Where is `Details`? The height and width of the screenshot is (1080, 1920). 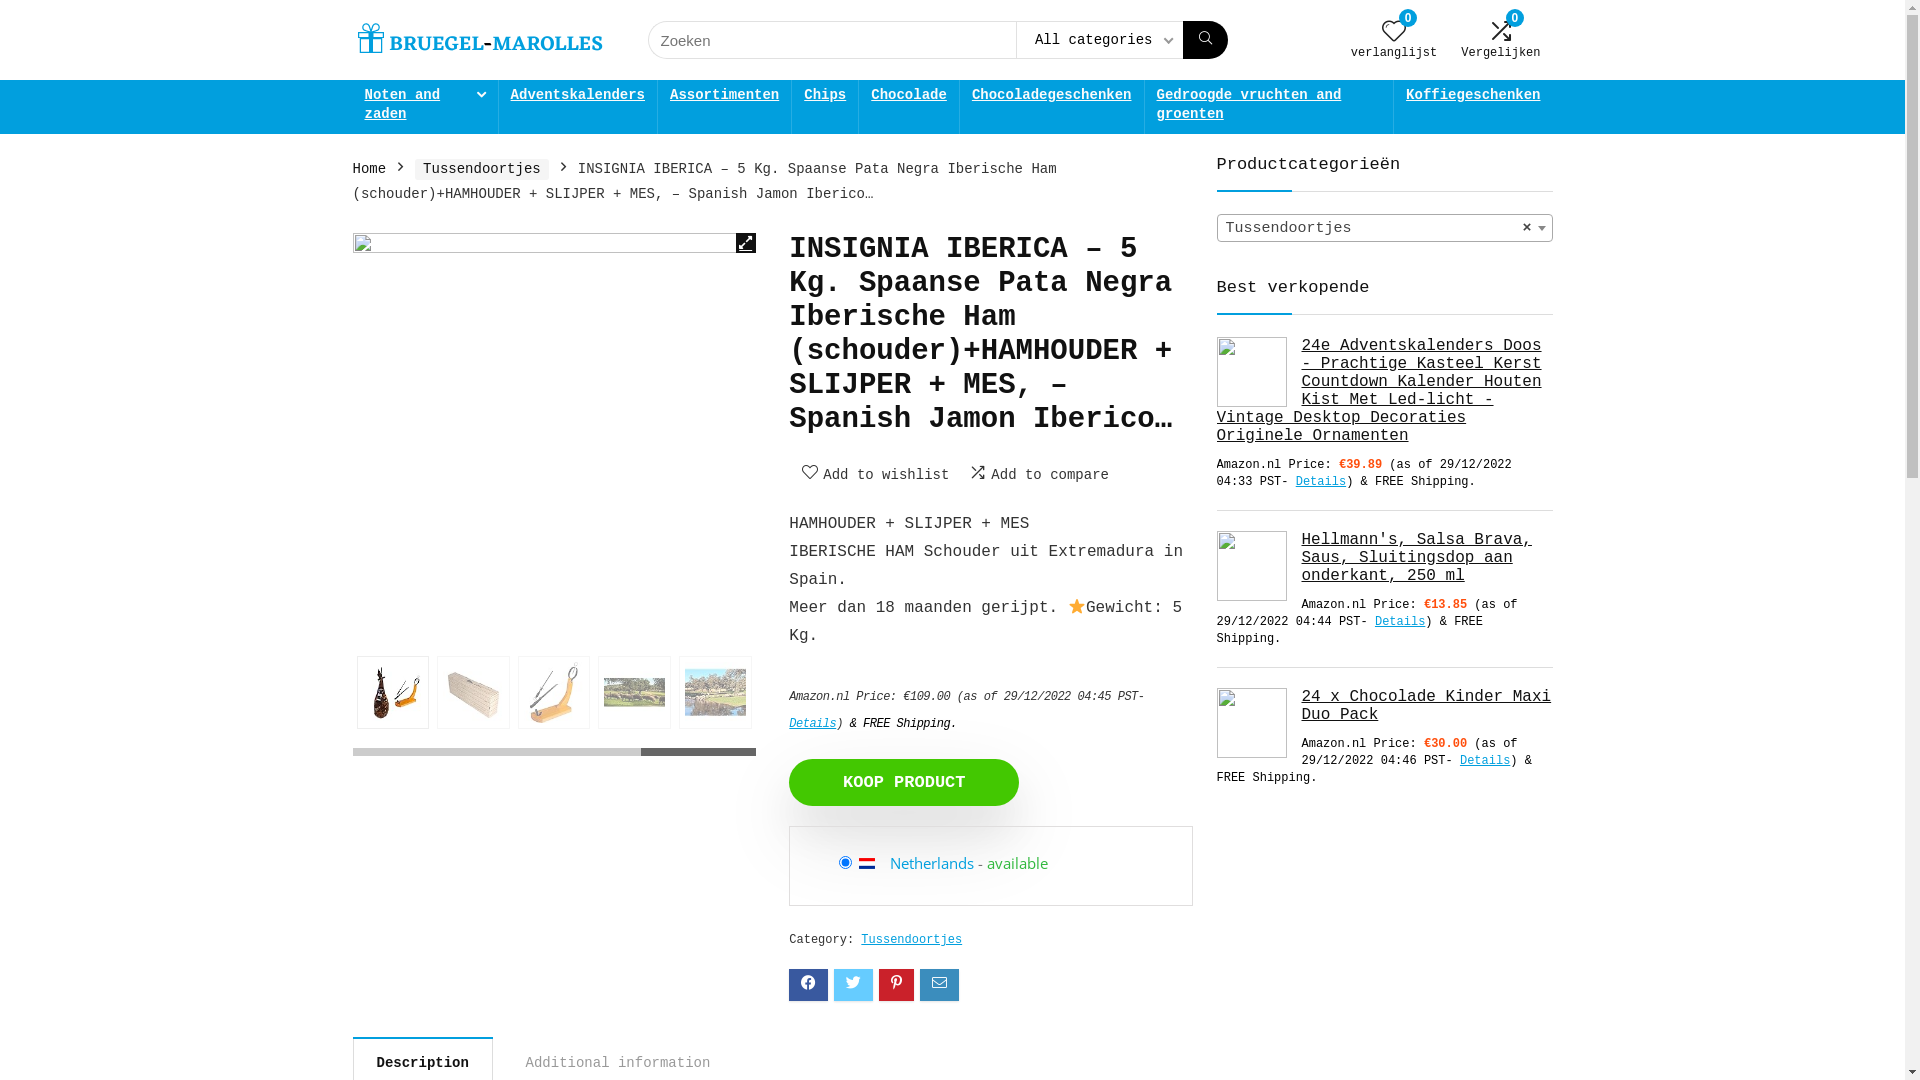 Details is located at coordinates (1321, 482).